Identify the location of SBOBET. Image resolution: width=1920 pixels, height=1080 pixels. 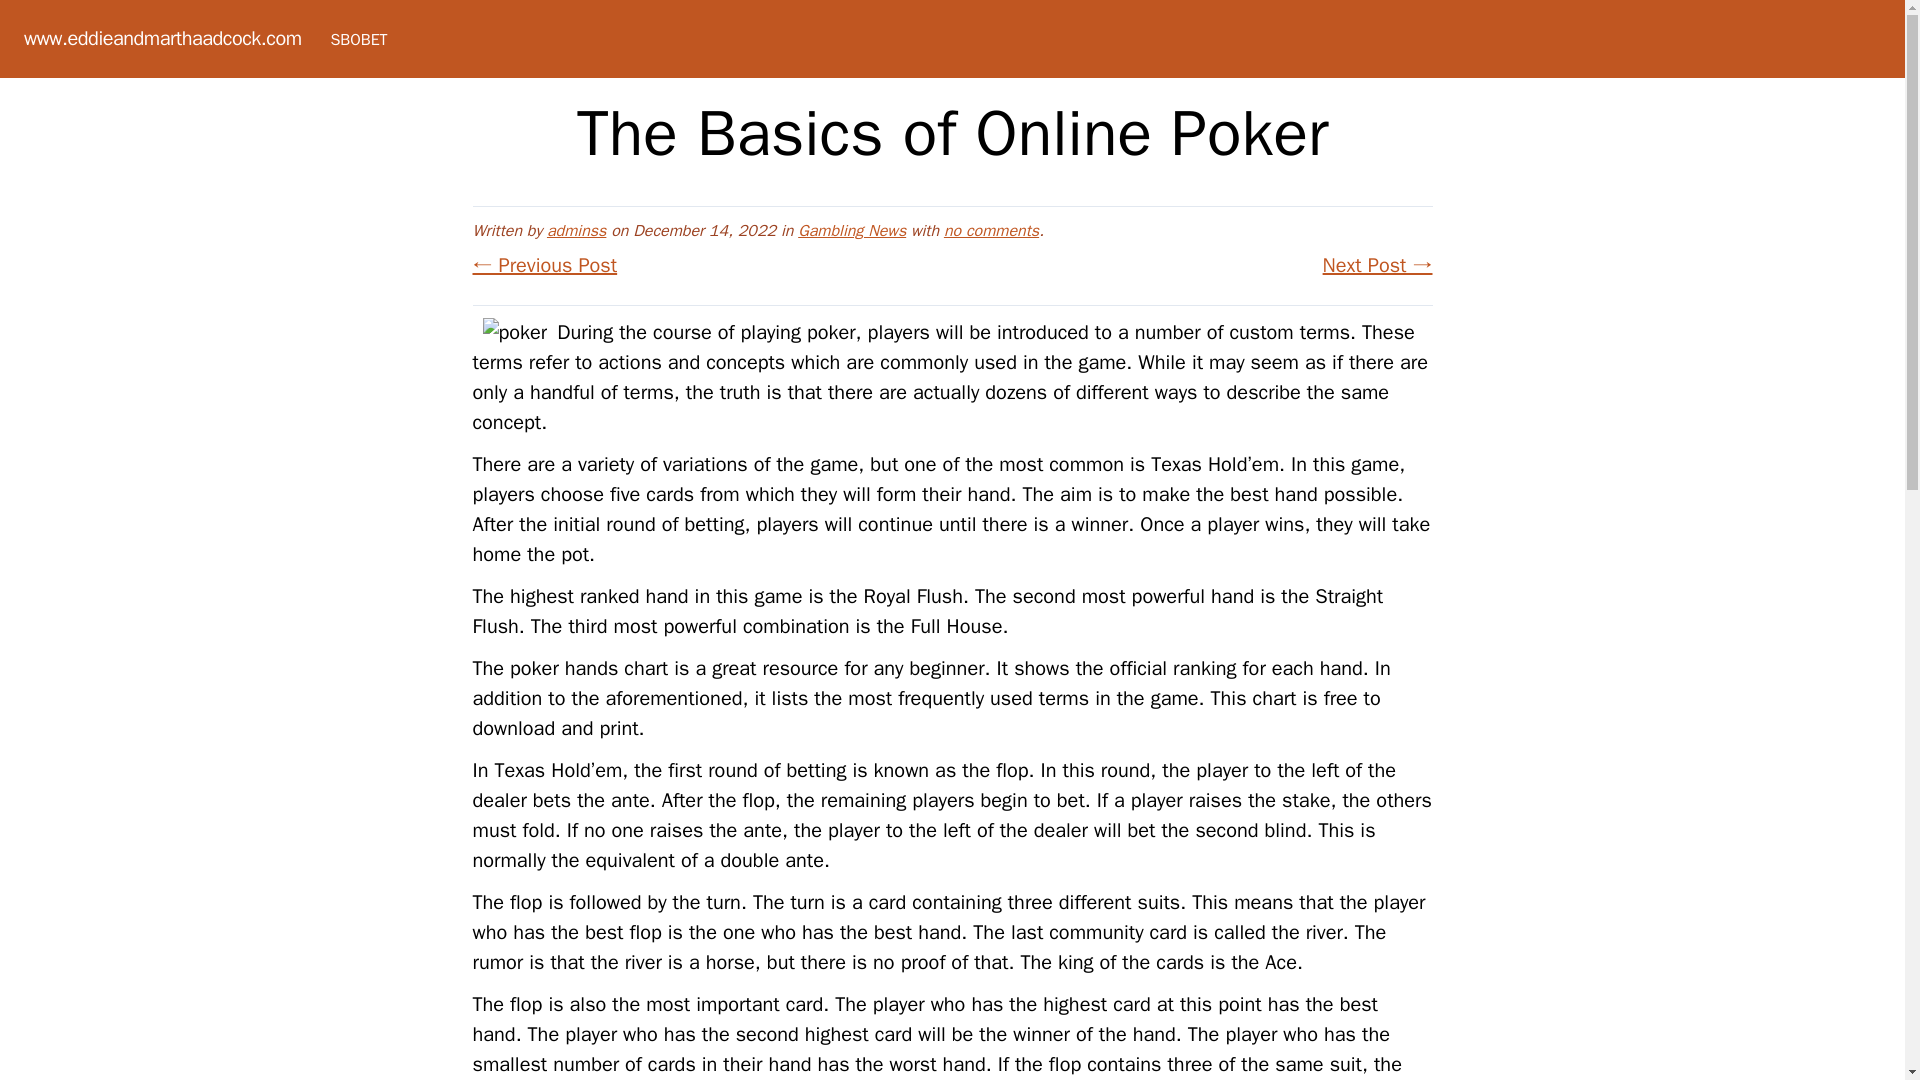
(358, 40).